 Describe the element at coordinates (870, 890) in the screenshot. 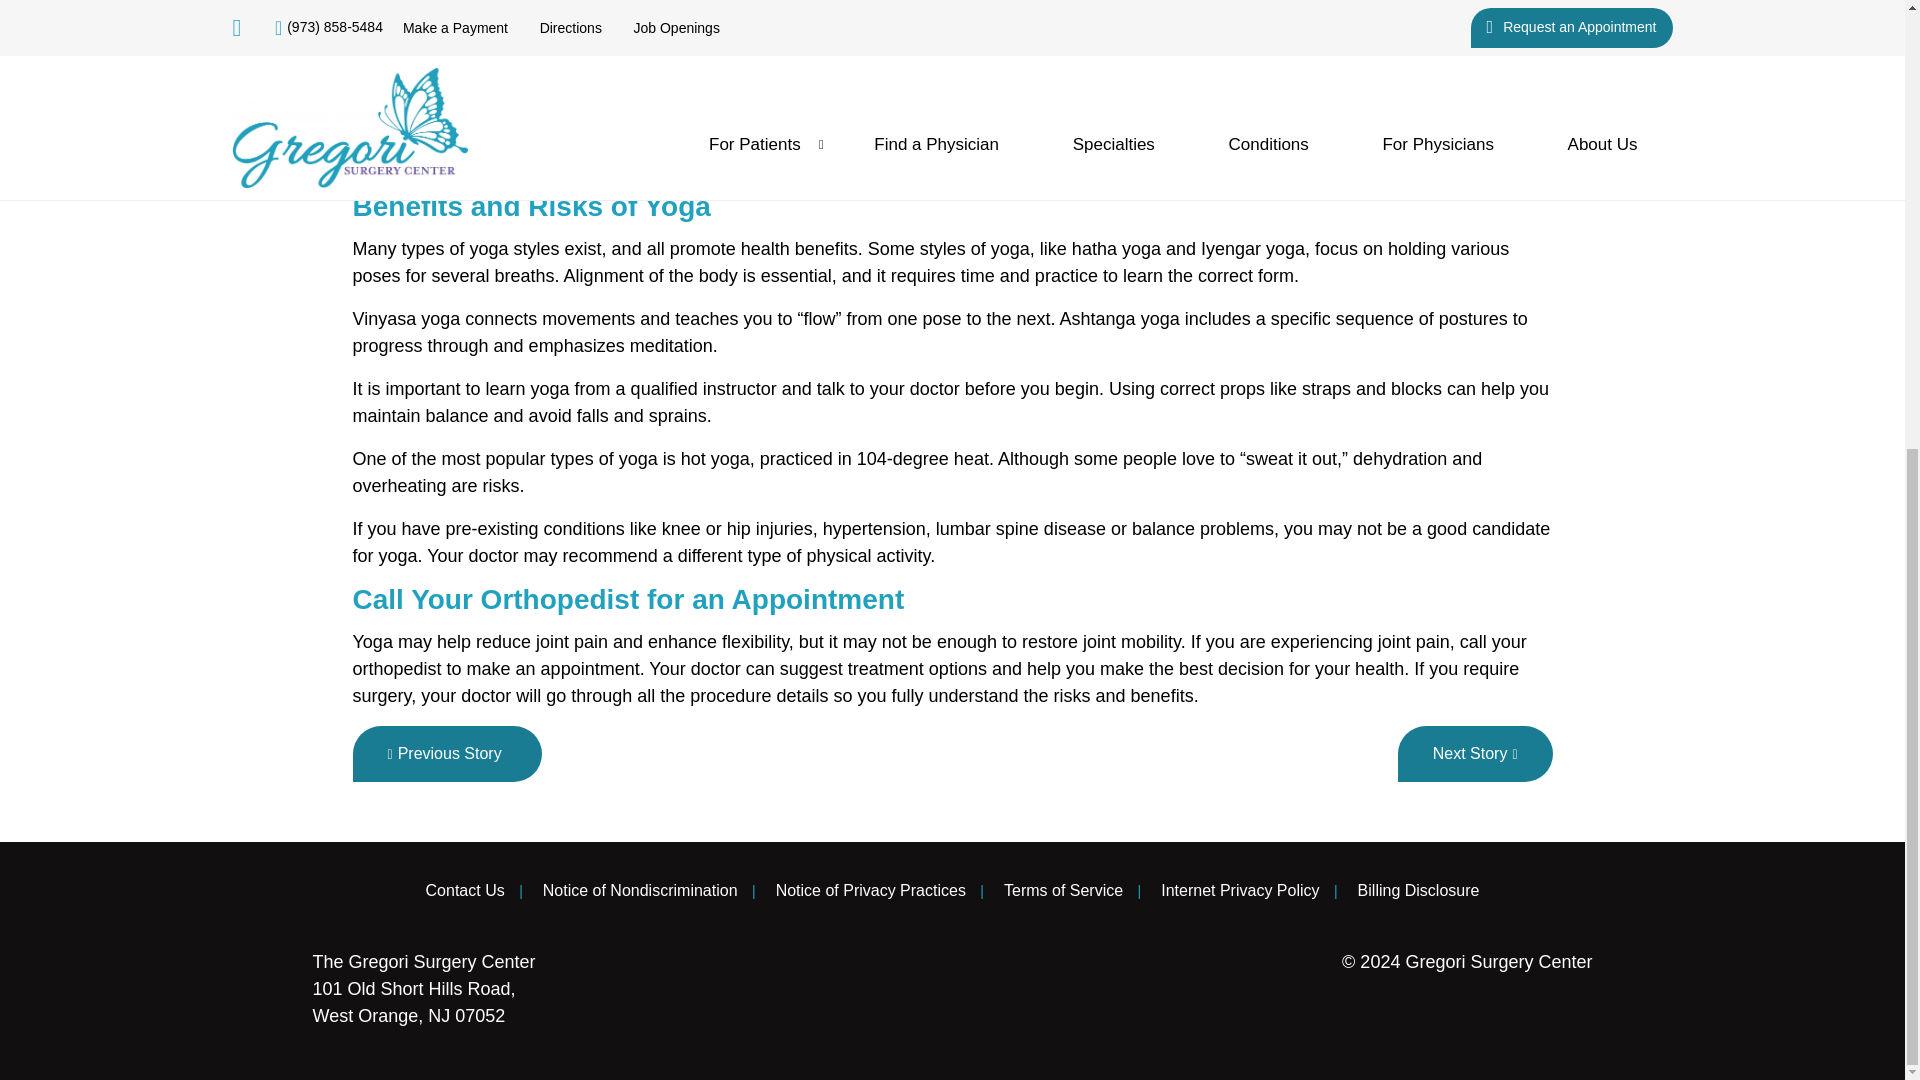

I see `Notice of Privacy Practices` at that location.